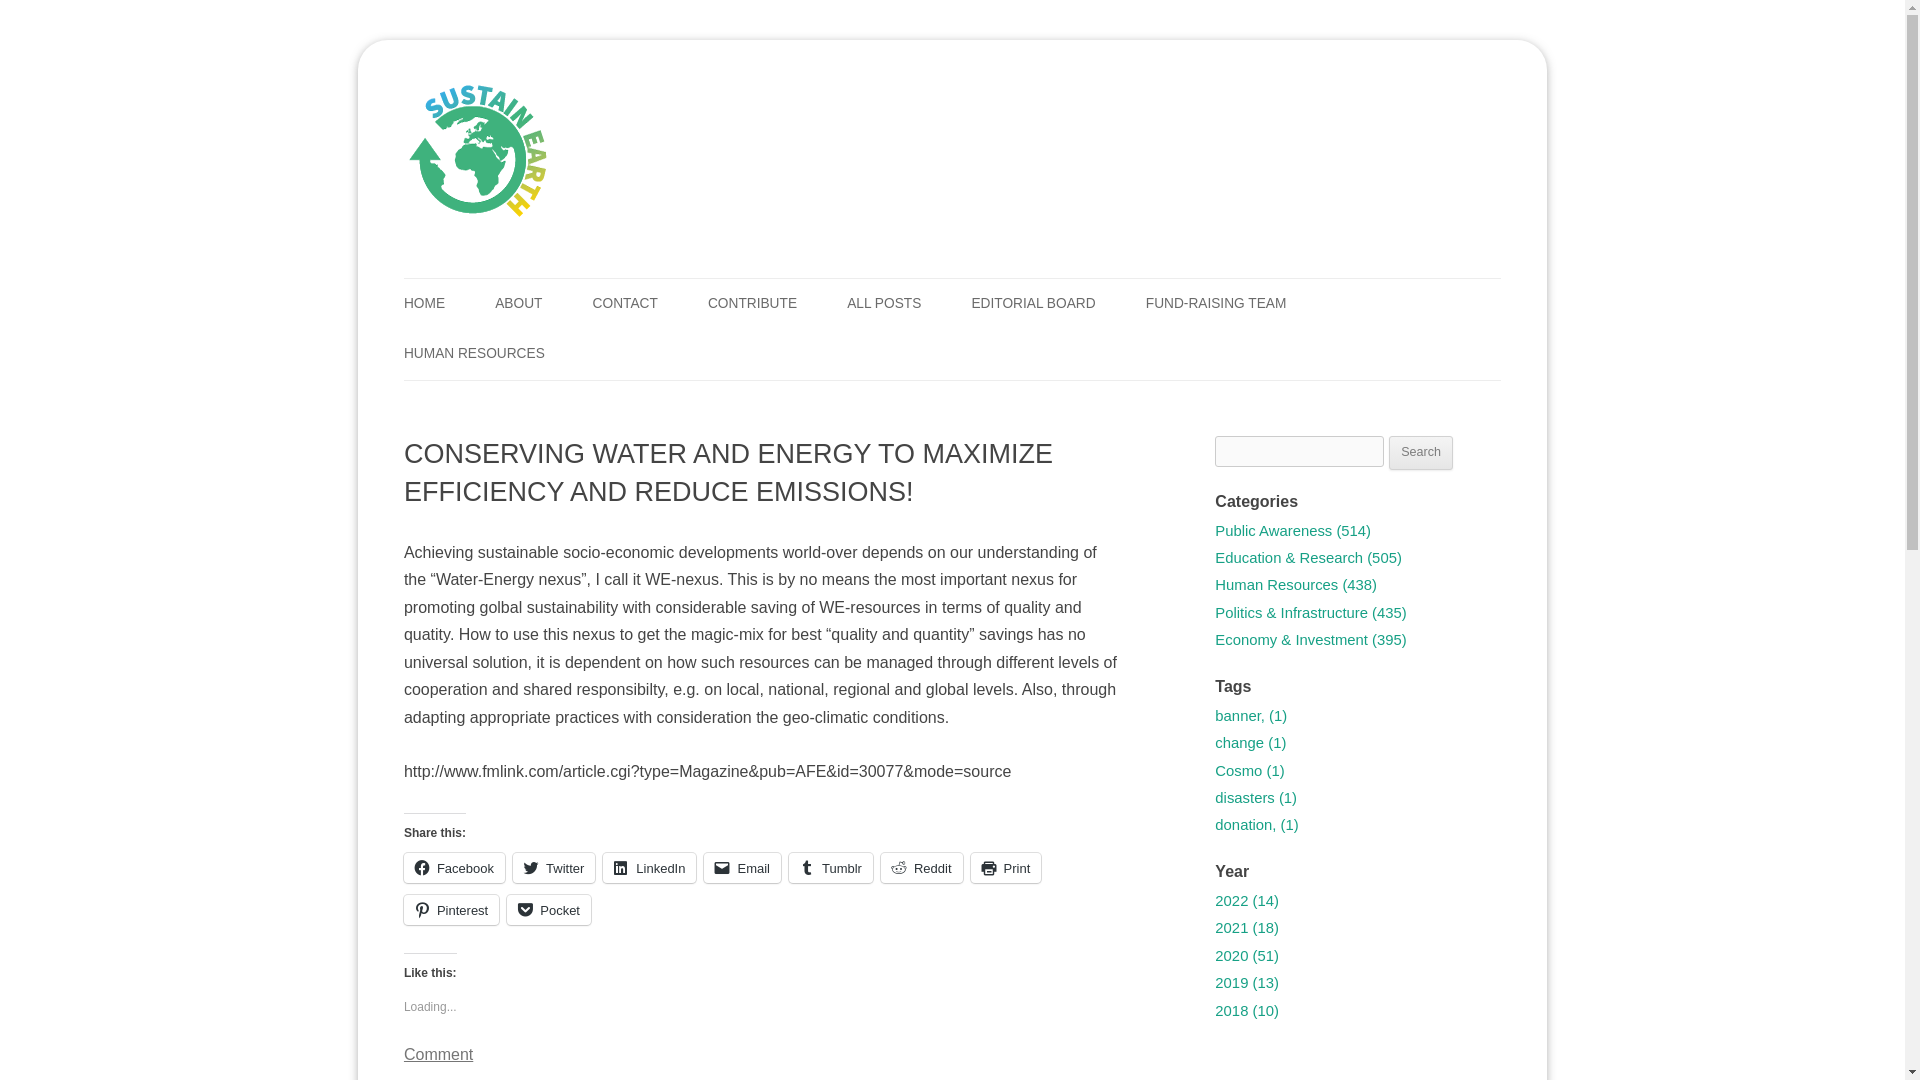  What do you see at coordinates (831, 868) in the screenshot?
I see `Click to share on Tumblr` at bounding box center [831, 868].